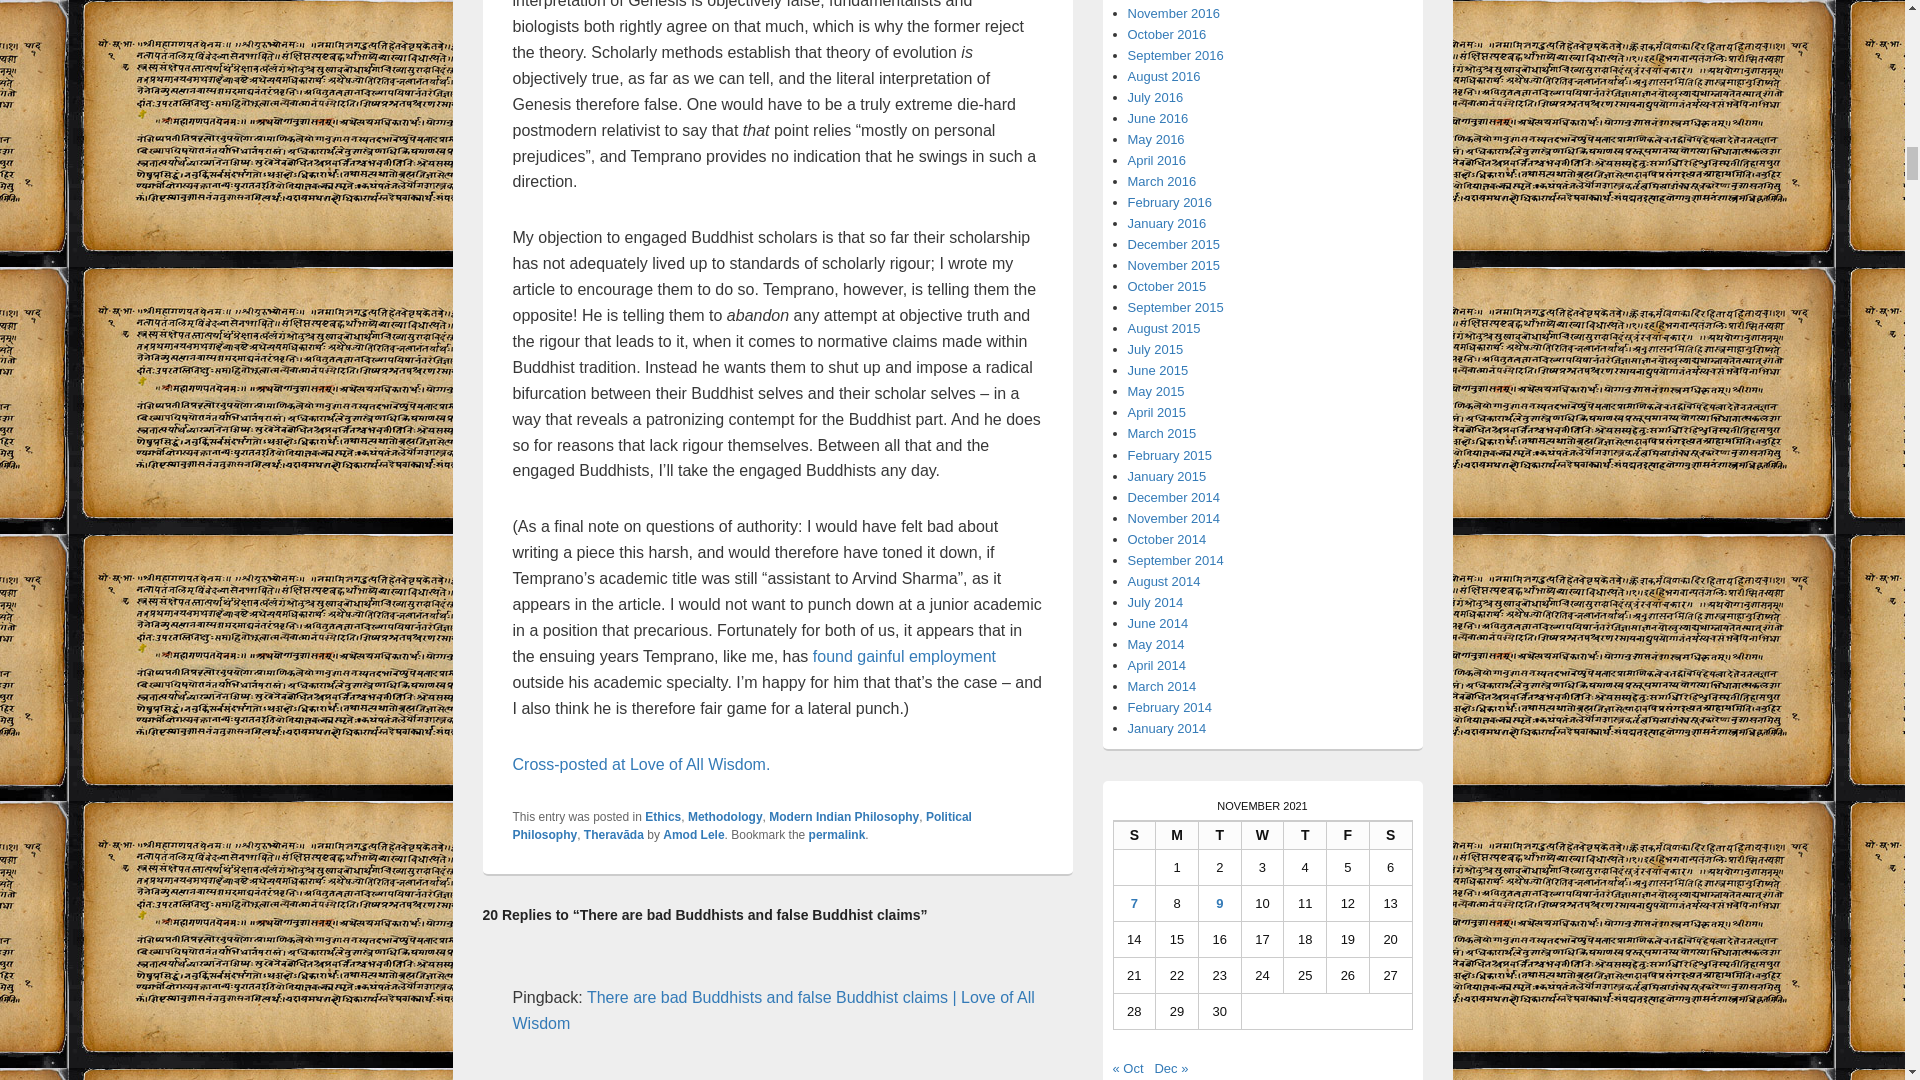  Describe the element at coordinates (1392, 834) in the screenshot. I see `Saturday` at that location.